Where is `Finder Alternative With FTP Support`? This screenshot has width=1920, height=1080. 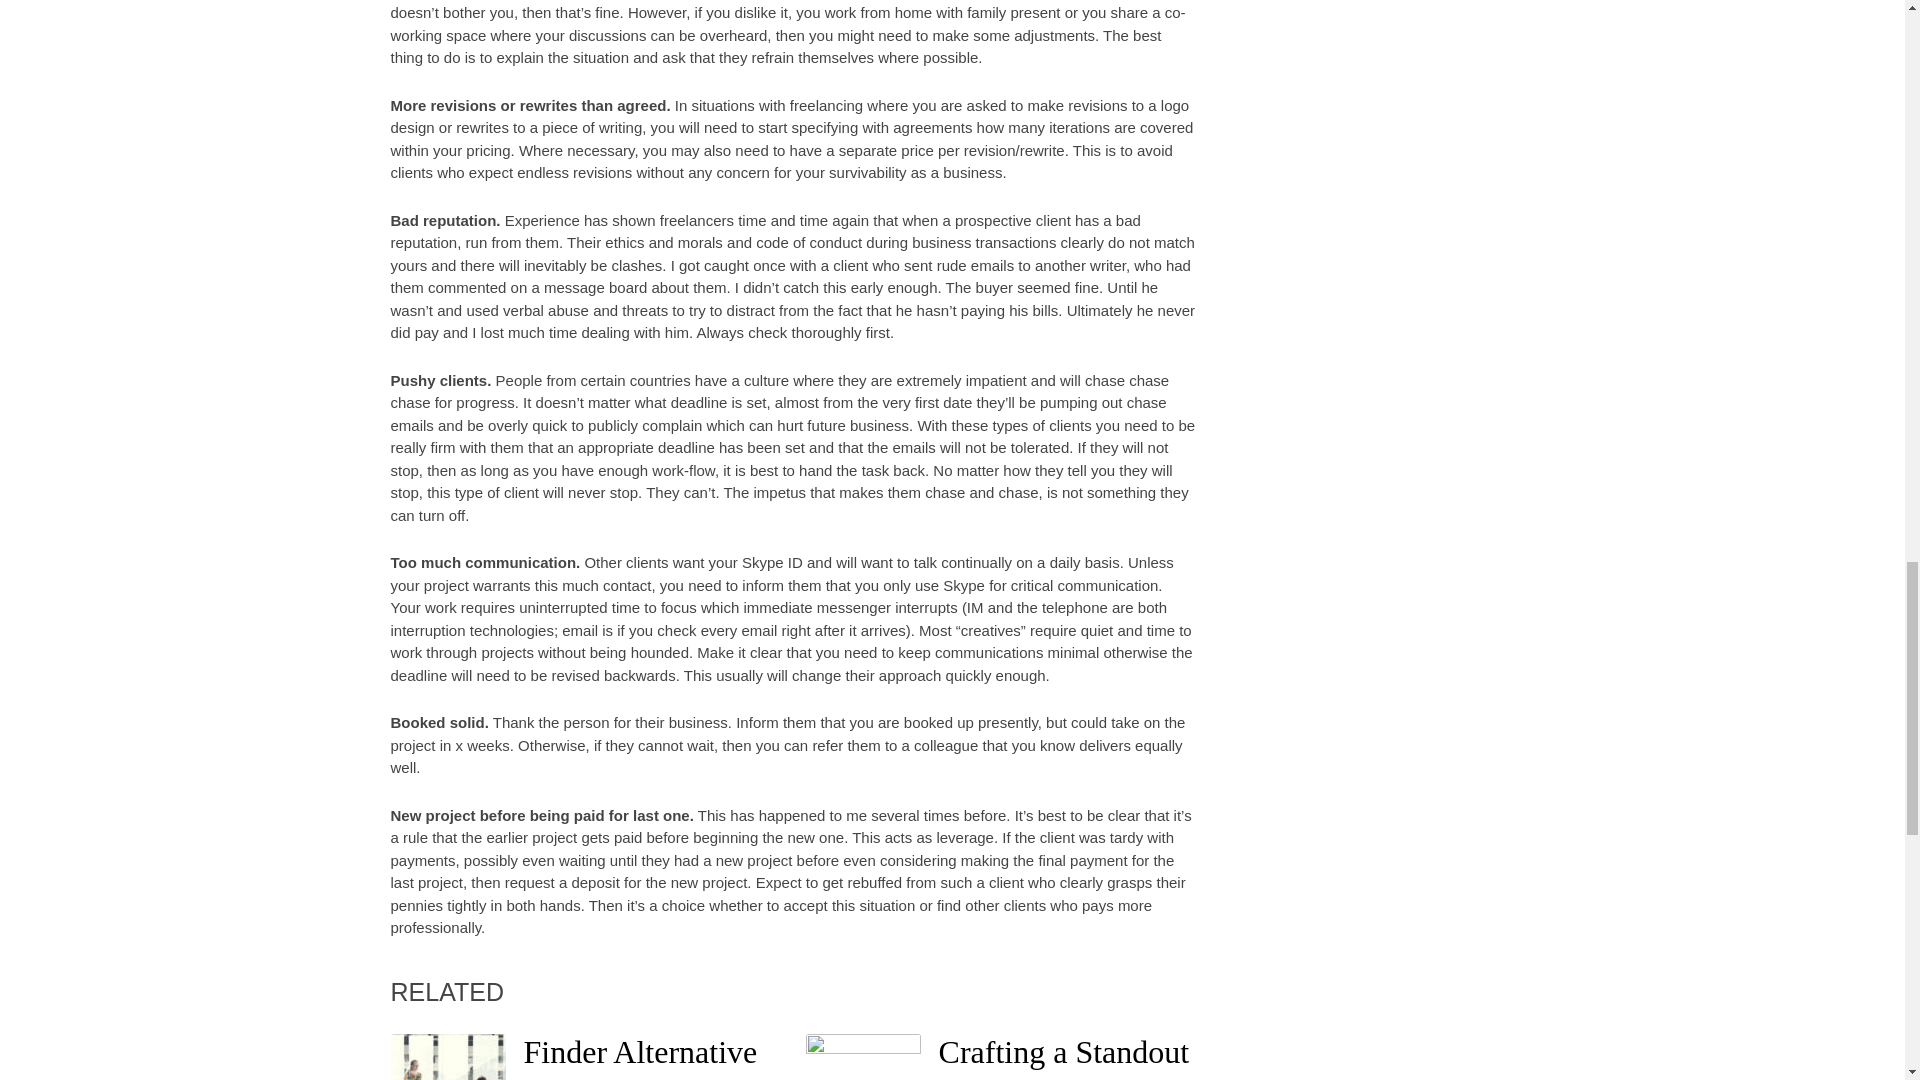 Finder Alternative With FTP Support is located at coordinates (641, 1056).